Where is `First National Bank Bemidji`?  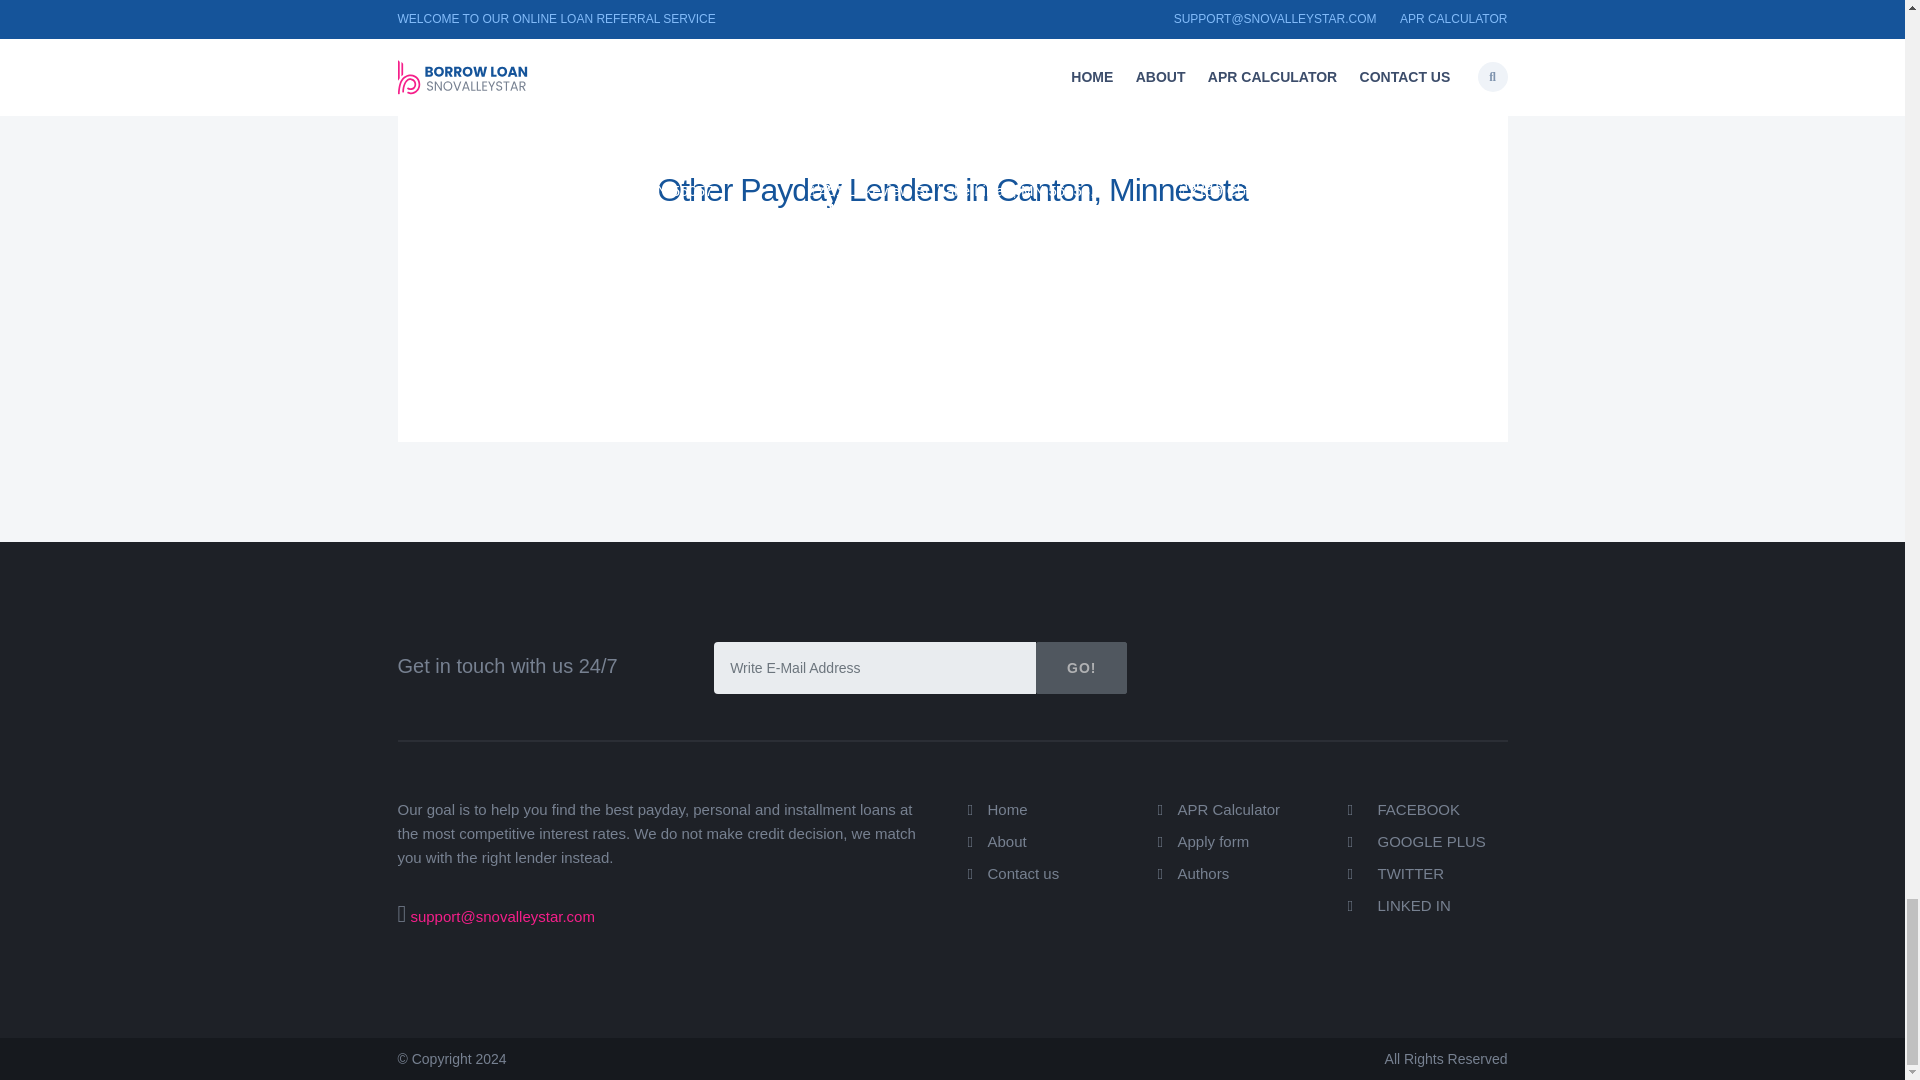 First National Bank Bemidji is located at coordinates (1298, 125).